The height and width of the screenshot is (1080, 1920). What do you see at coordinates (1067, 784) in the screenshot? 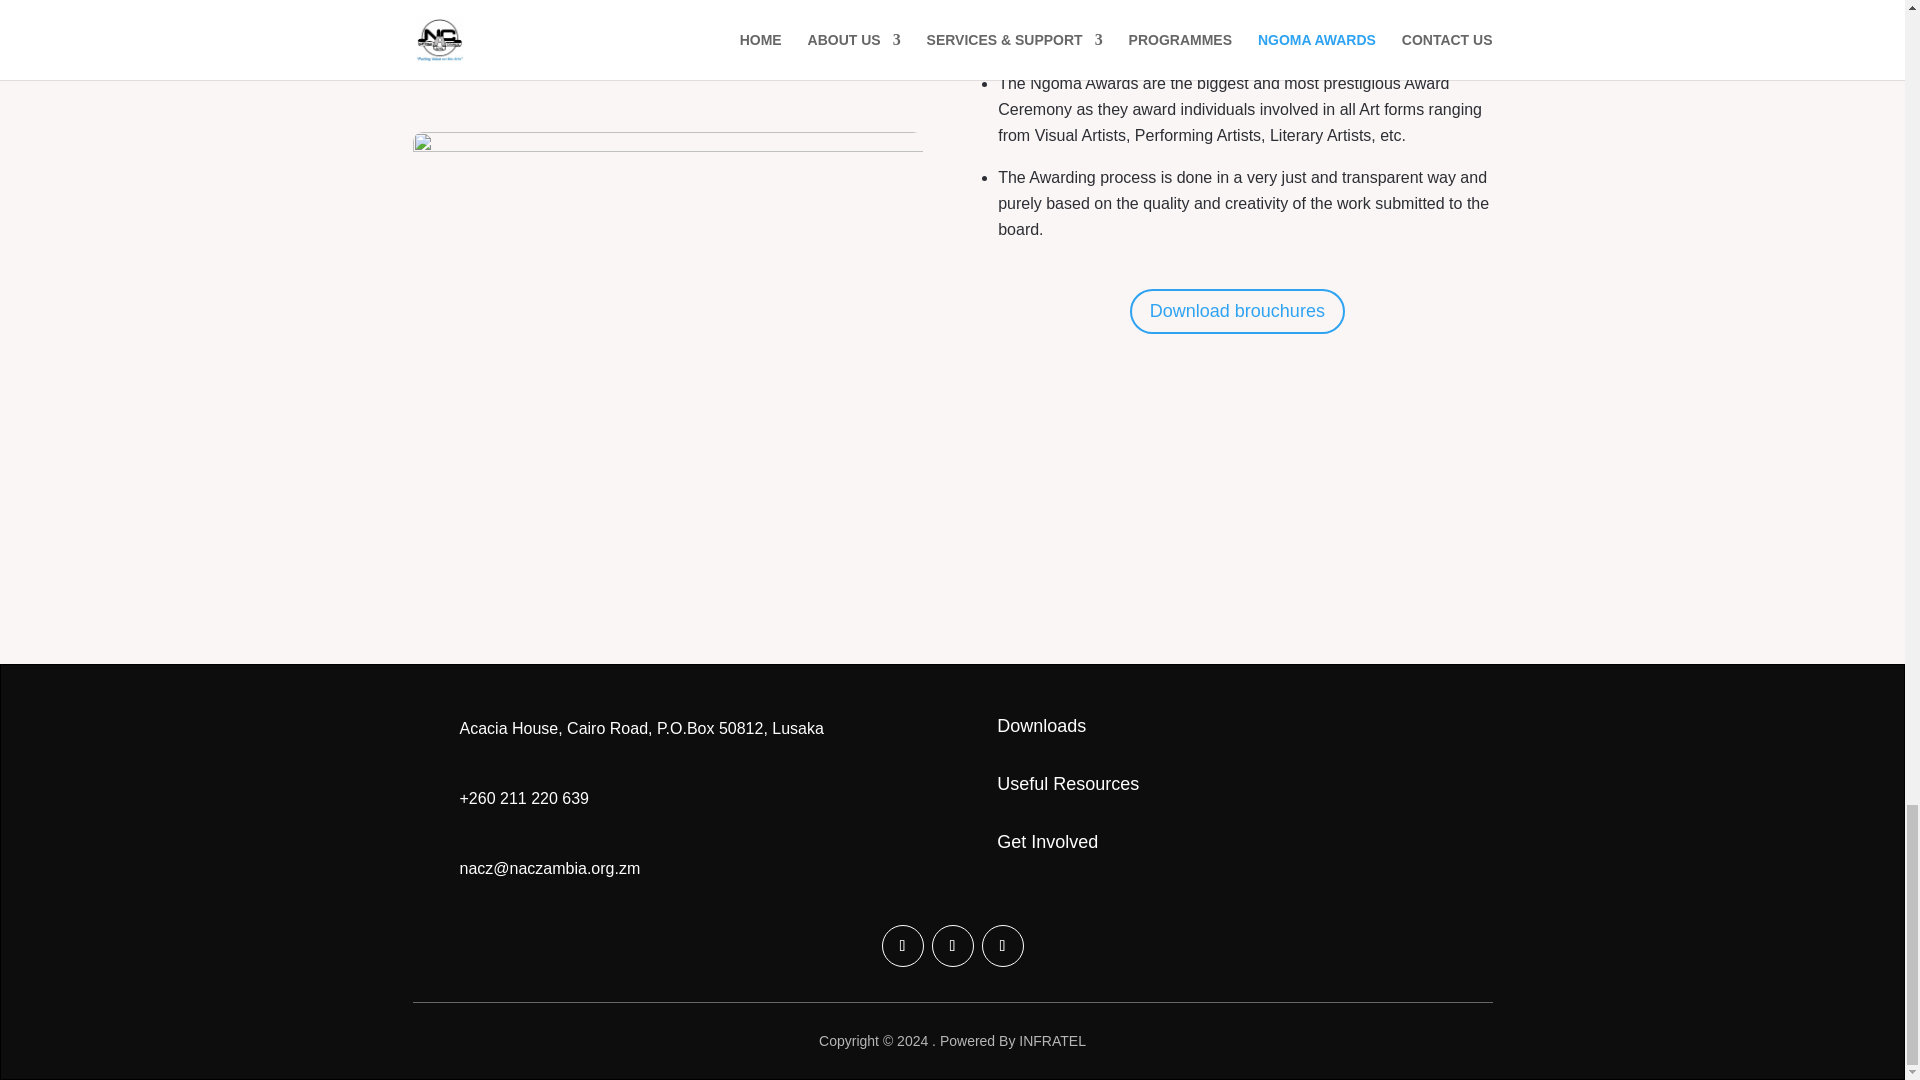
I see `Useful Resources` at bounding box center [1067, 784].